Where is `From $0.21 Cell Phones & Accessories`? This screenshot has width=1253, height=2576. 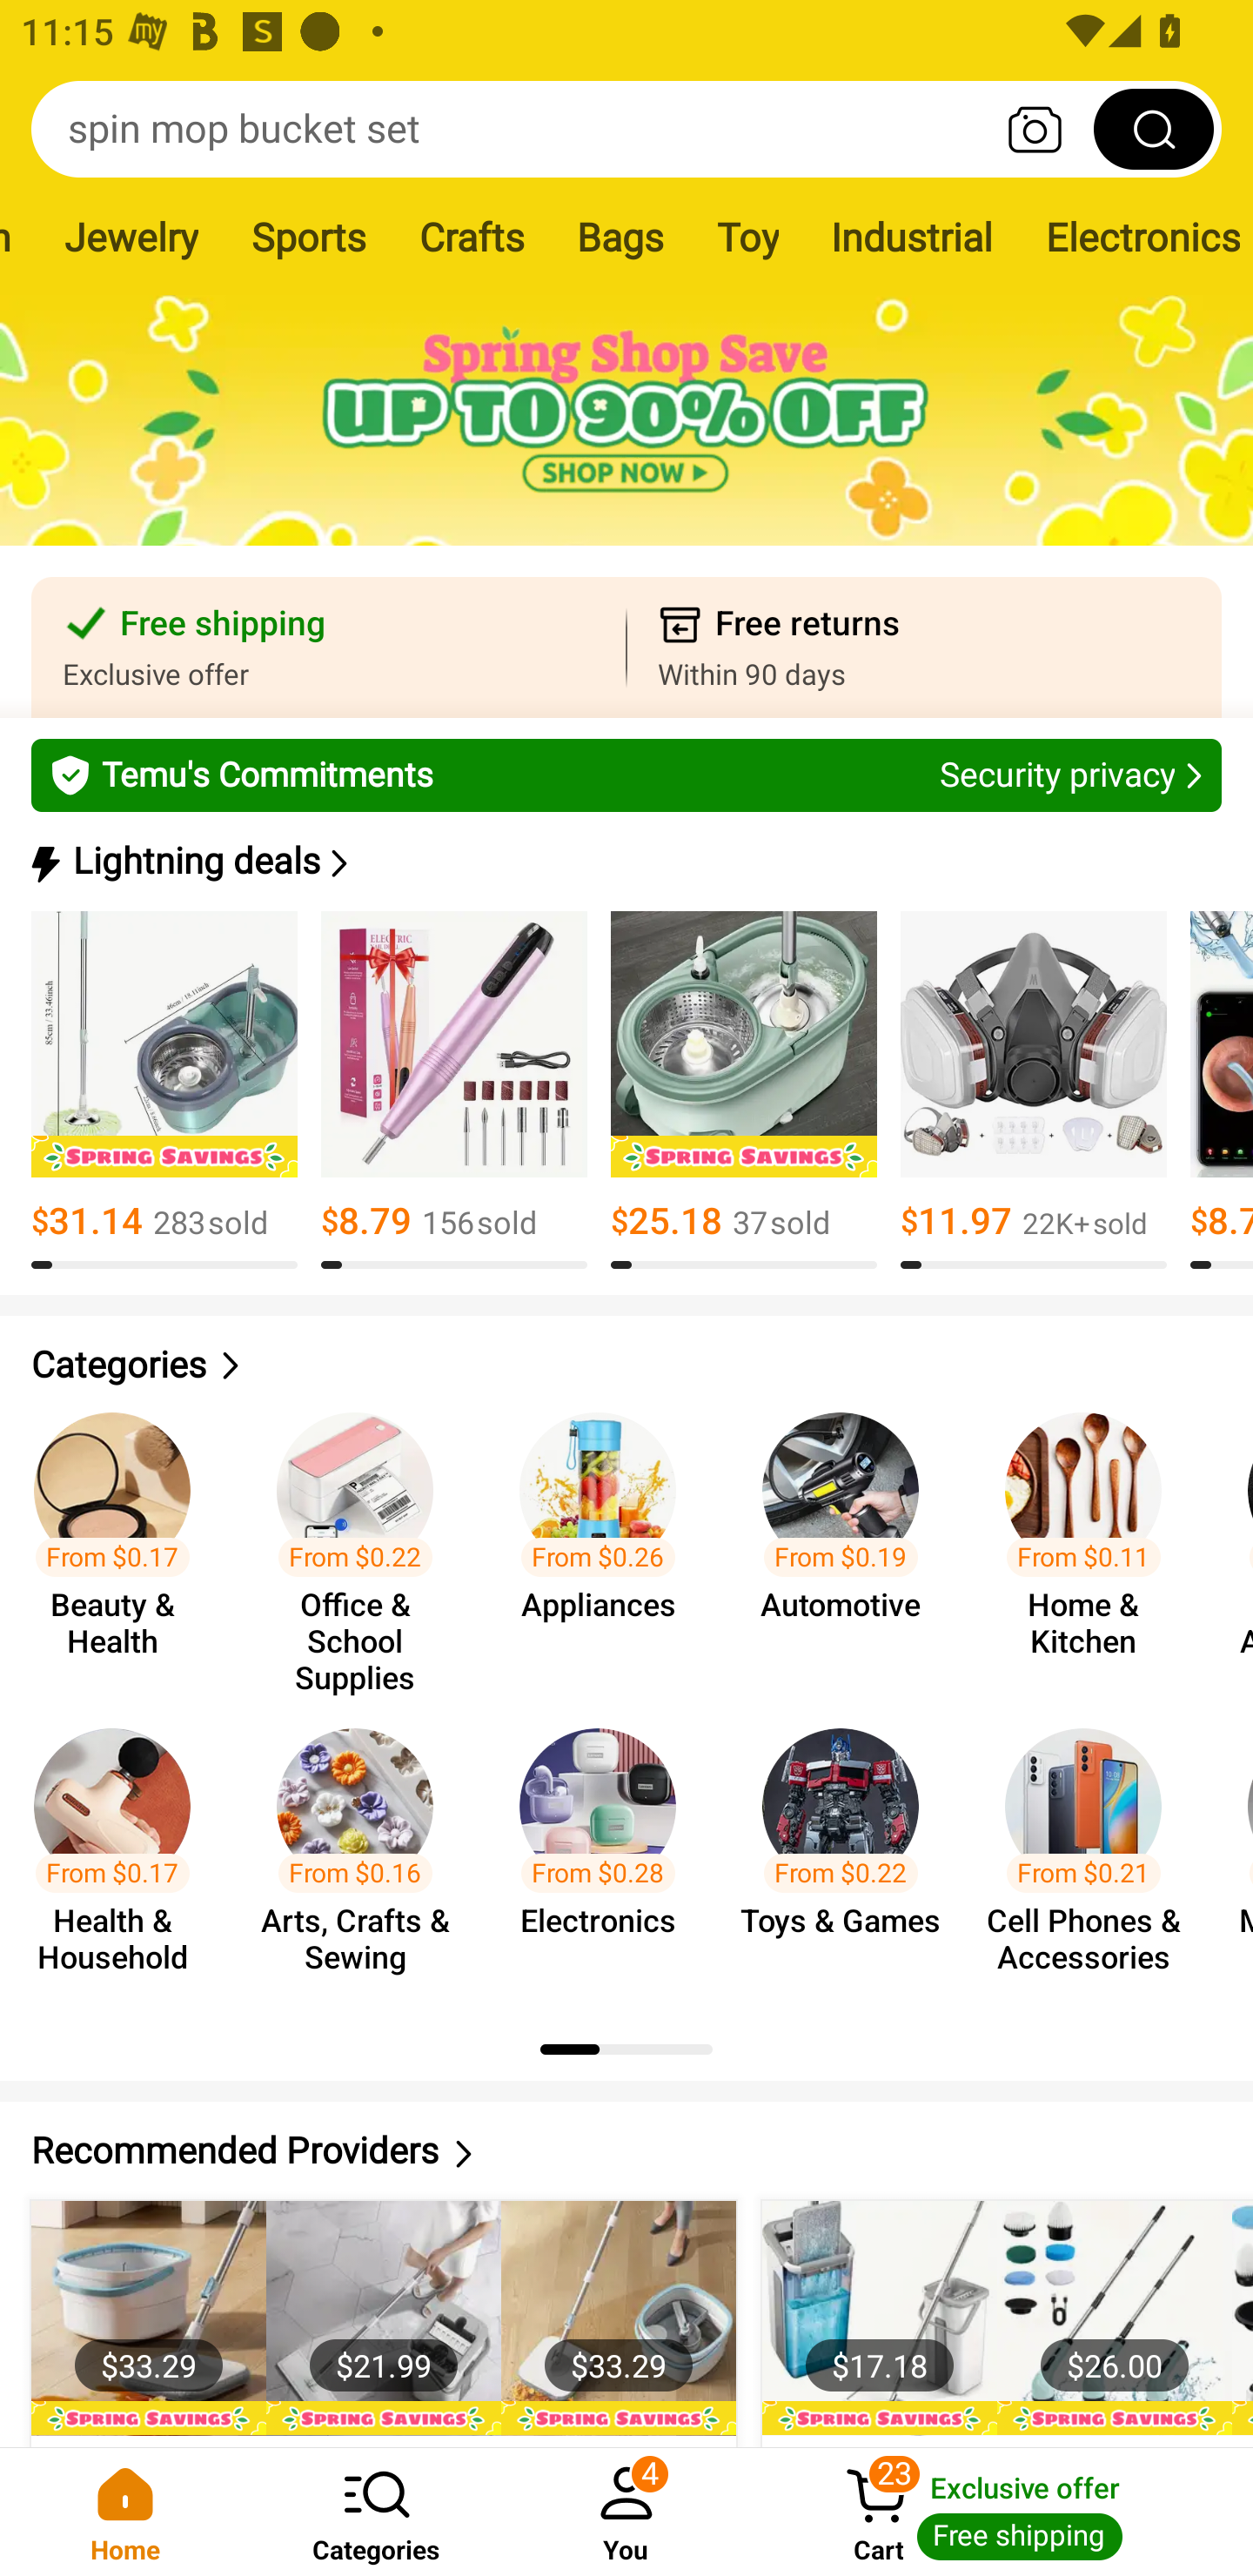
From $0.21 Cell Phones & Accessories is located at coordinates (1093, 1854).